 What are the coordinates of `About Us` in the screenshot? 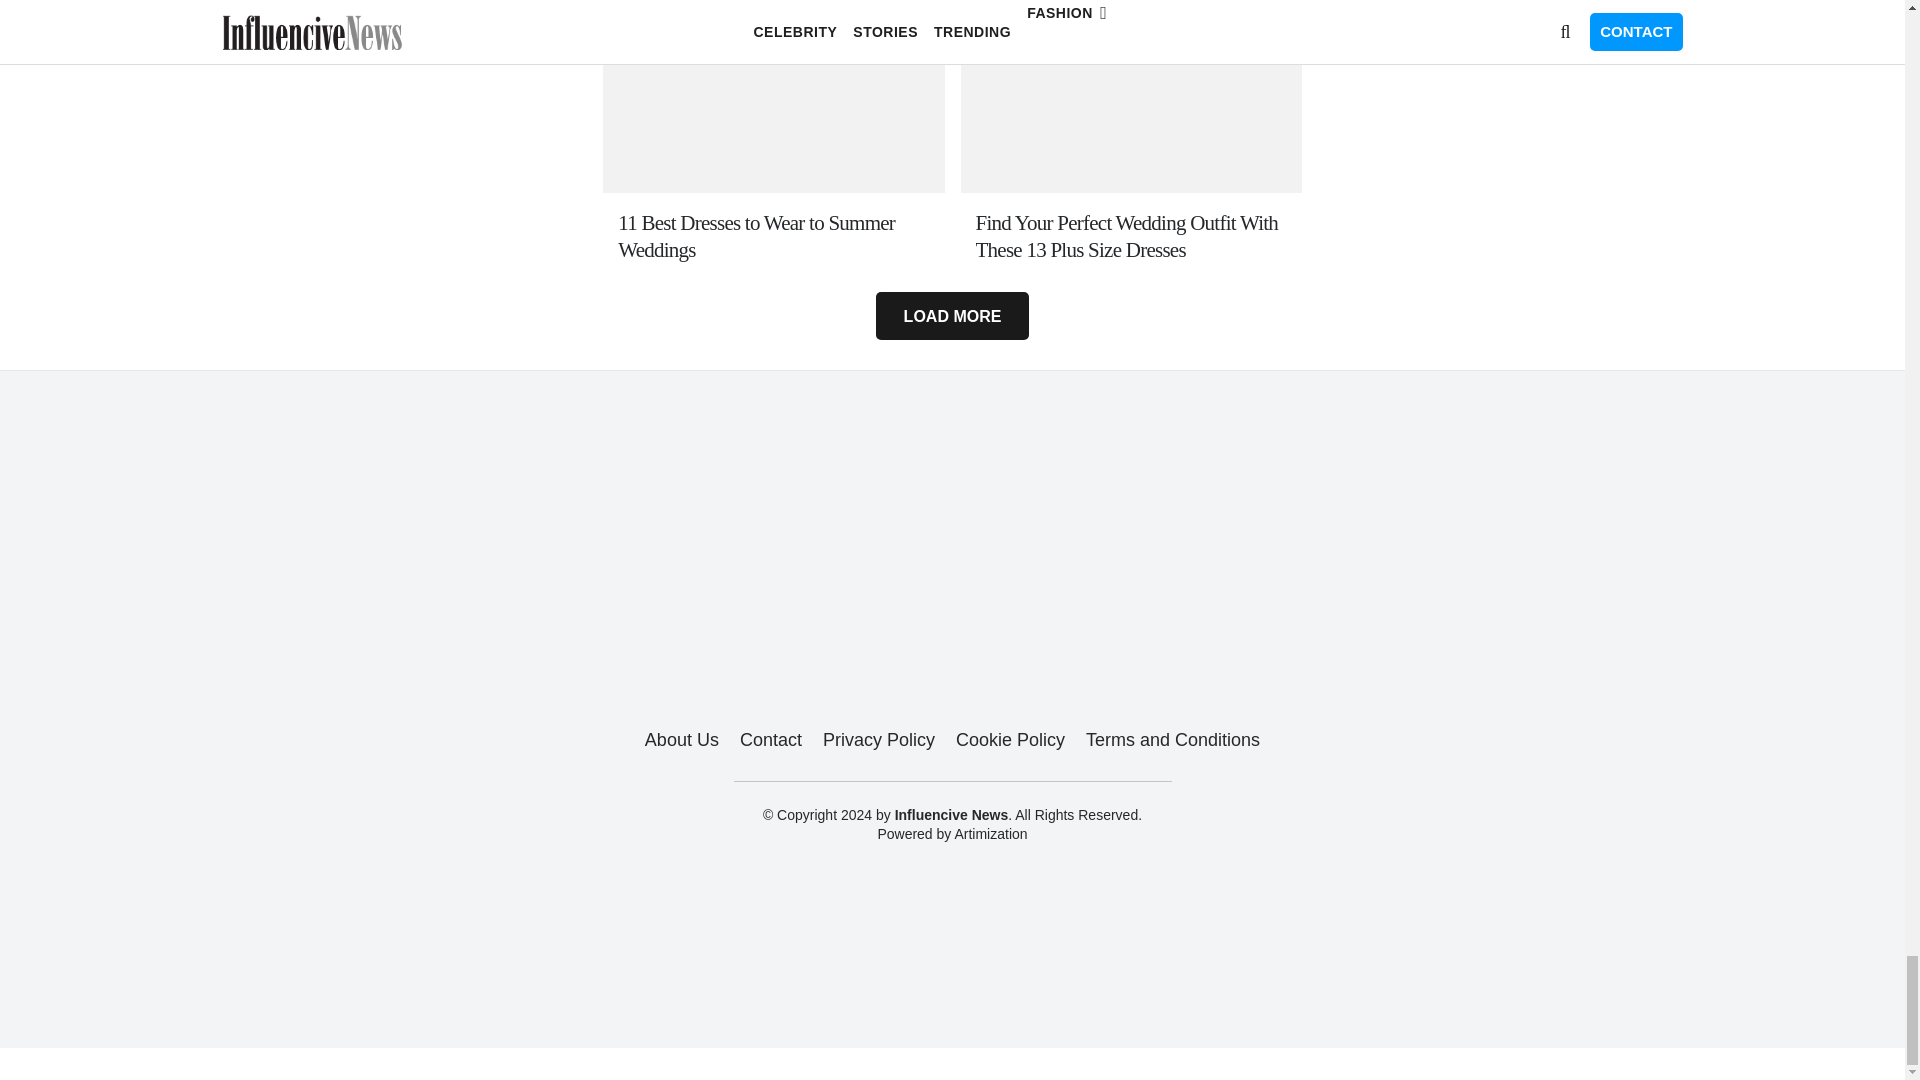 It's located at (682, 740).